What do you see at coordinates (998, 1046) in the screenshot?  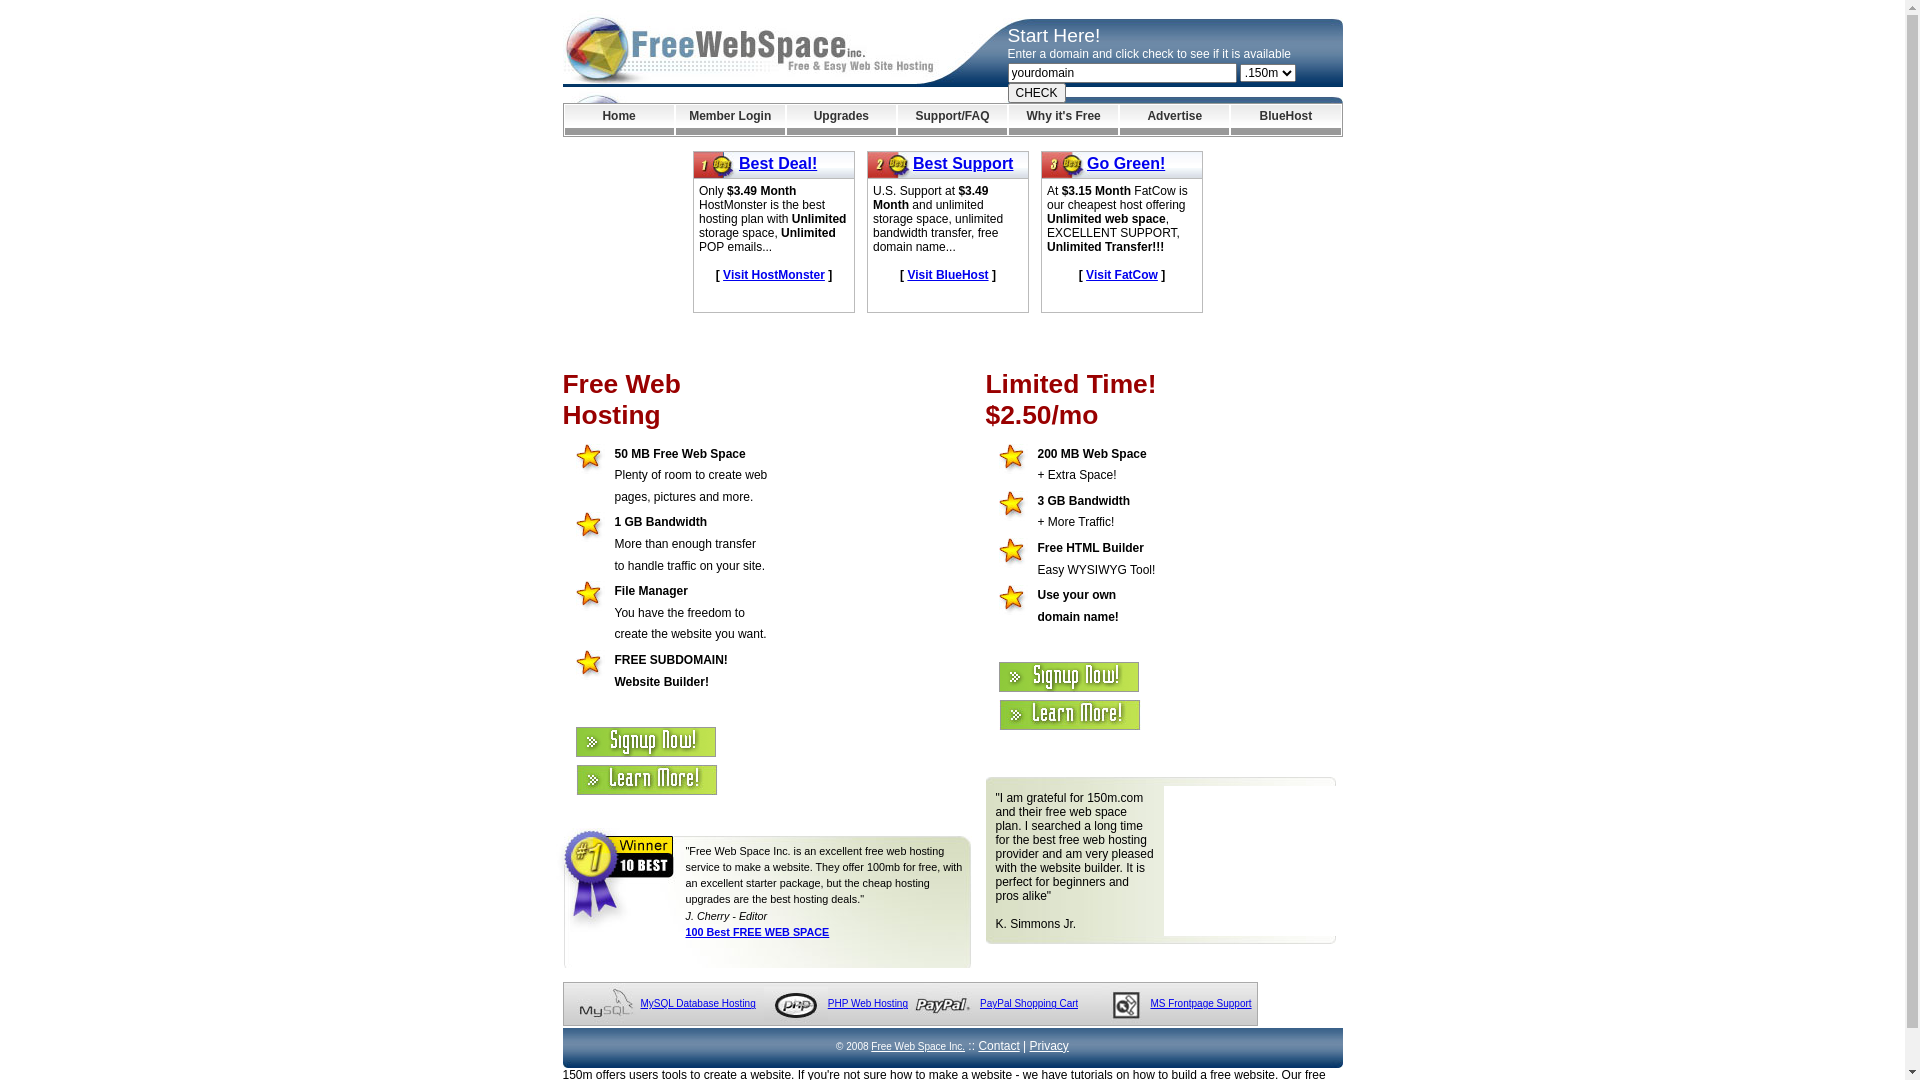 I see `Contact` at bounding box center [998, 1046].